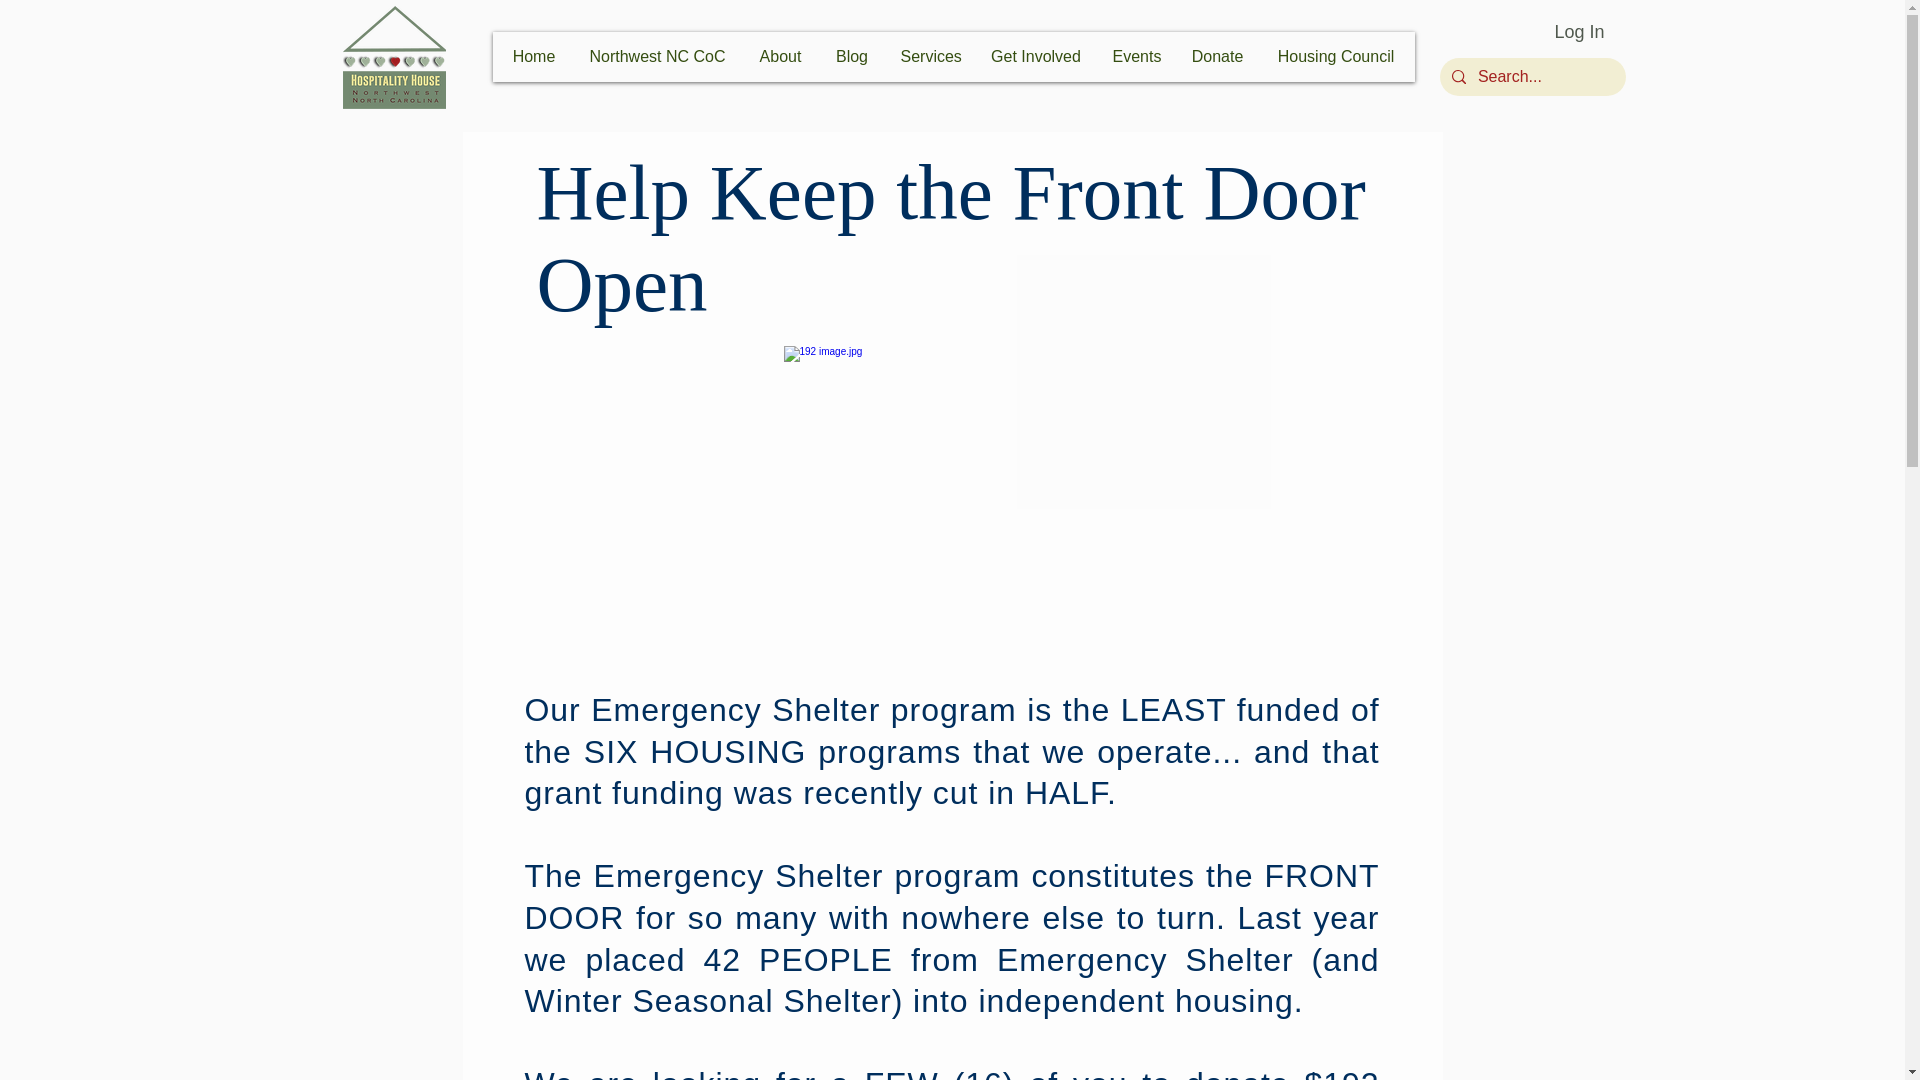  Describe the element at coordinates (928, 56) in the screenshot. I see `Services` at that location.